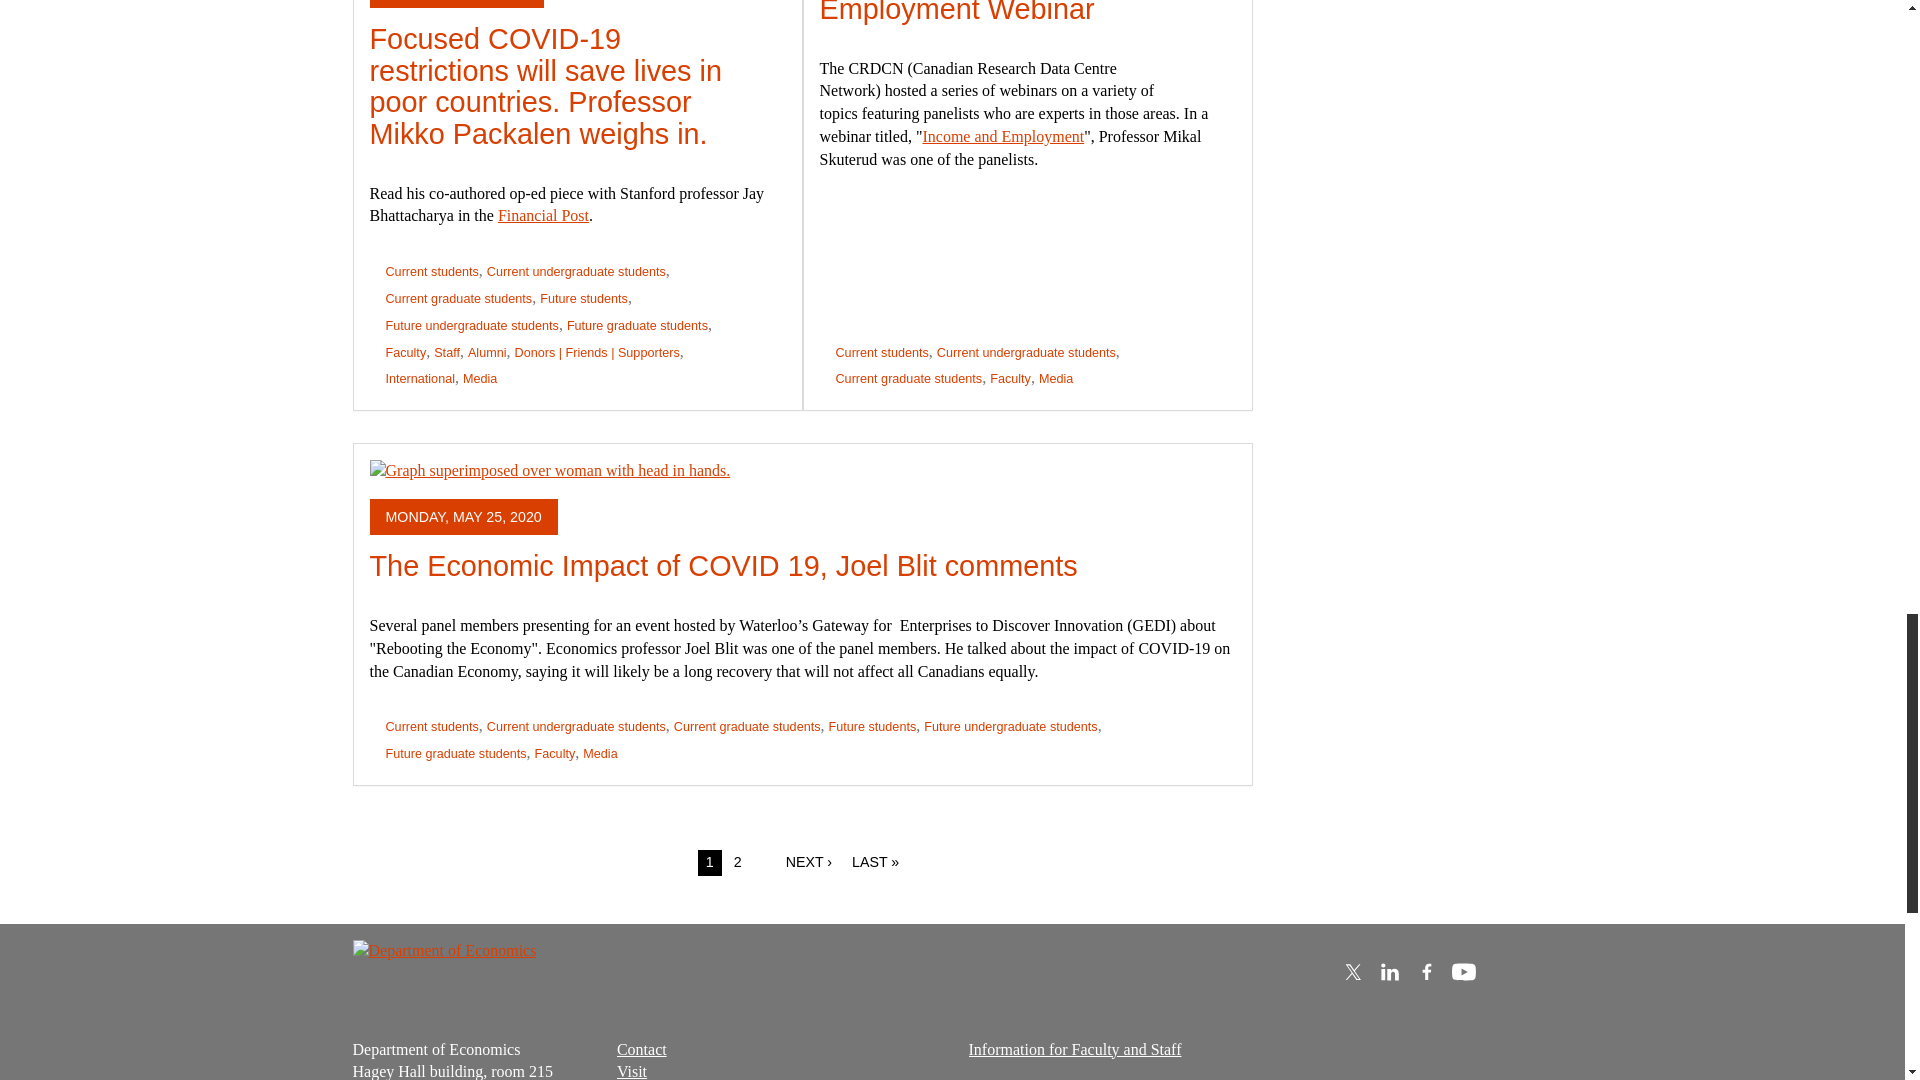  Describe the element at coordinates (808, 862) in the screenshot. I see `Go to next page` at that location.